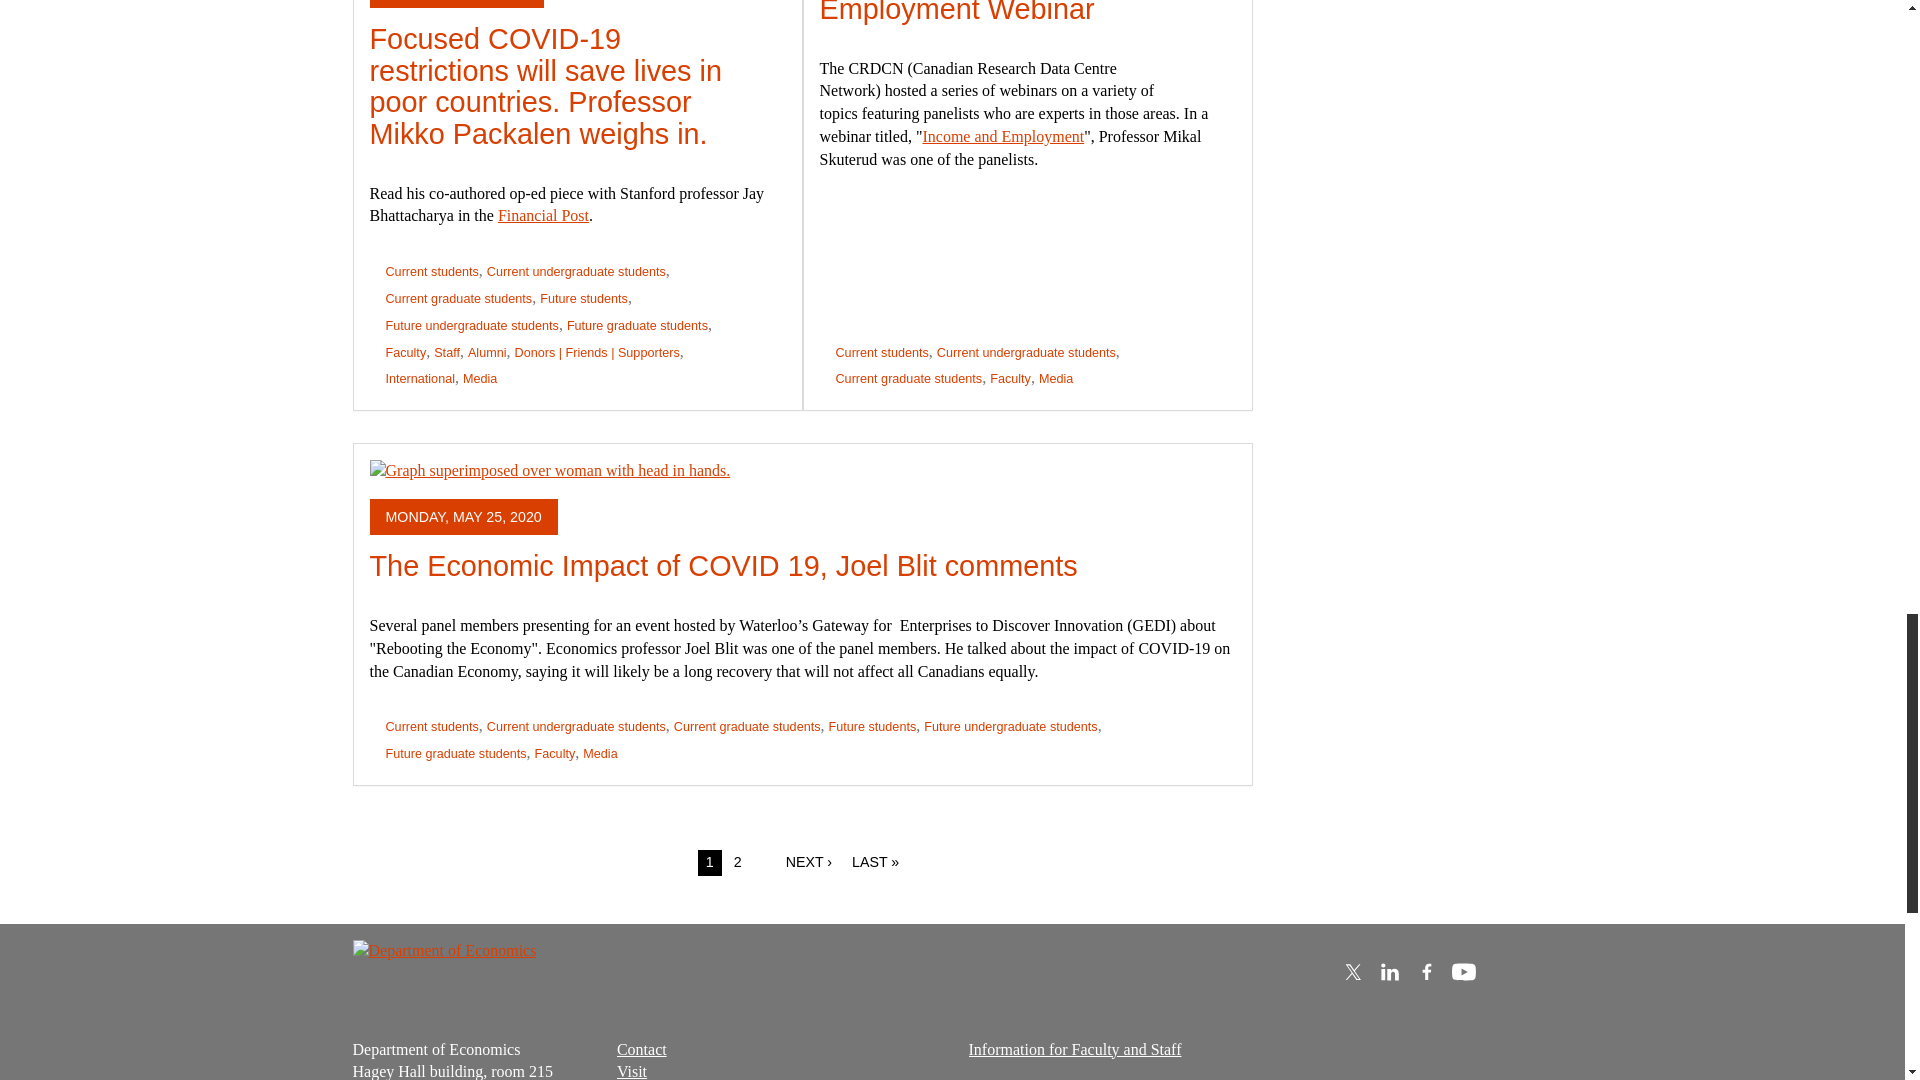  Describe the element at coordinates (808, 862) in the screenshot. I see `Go to next page` at that location.